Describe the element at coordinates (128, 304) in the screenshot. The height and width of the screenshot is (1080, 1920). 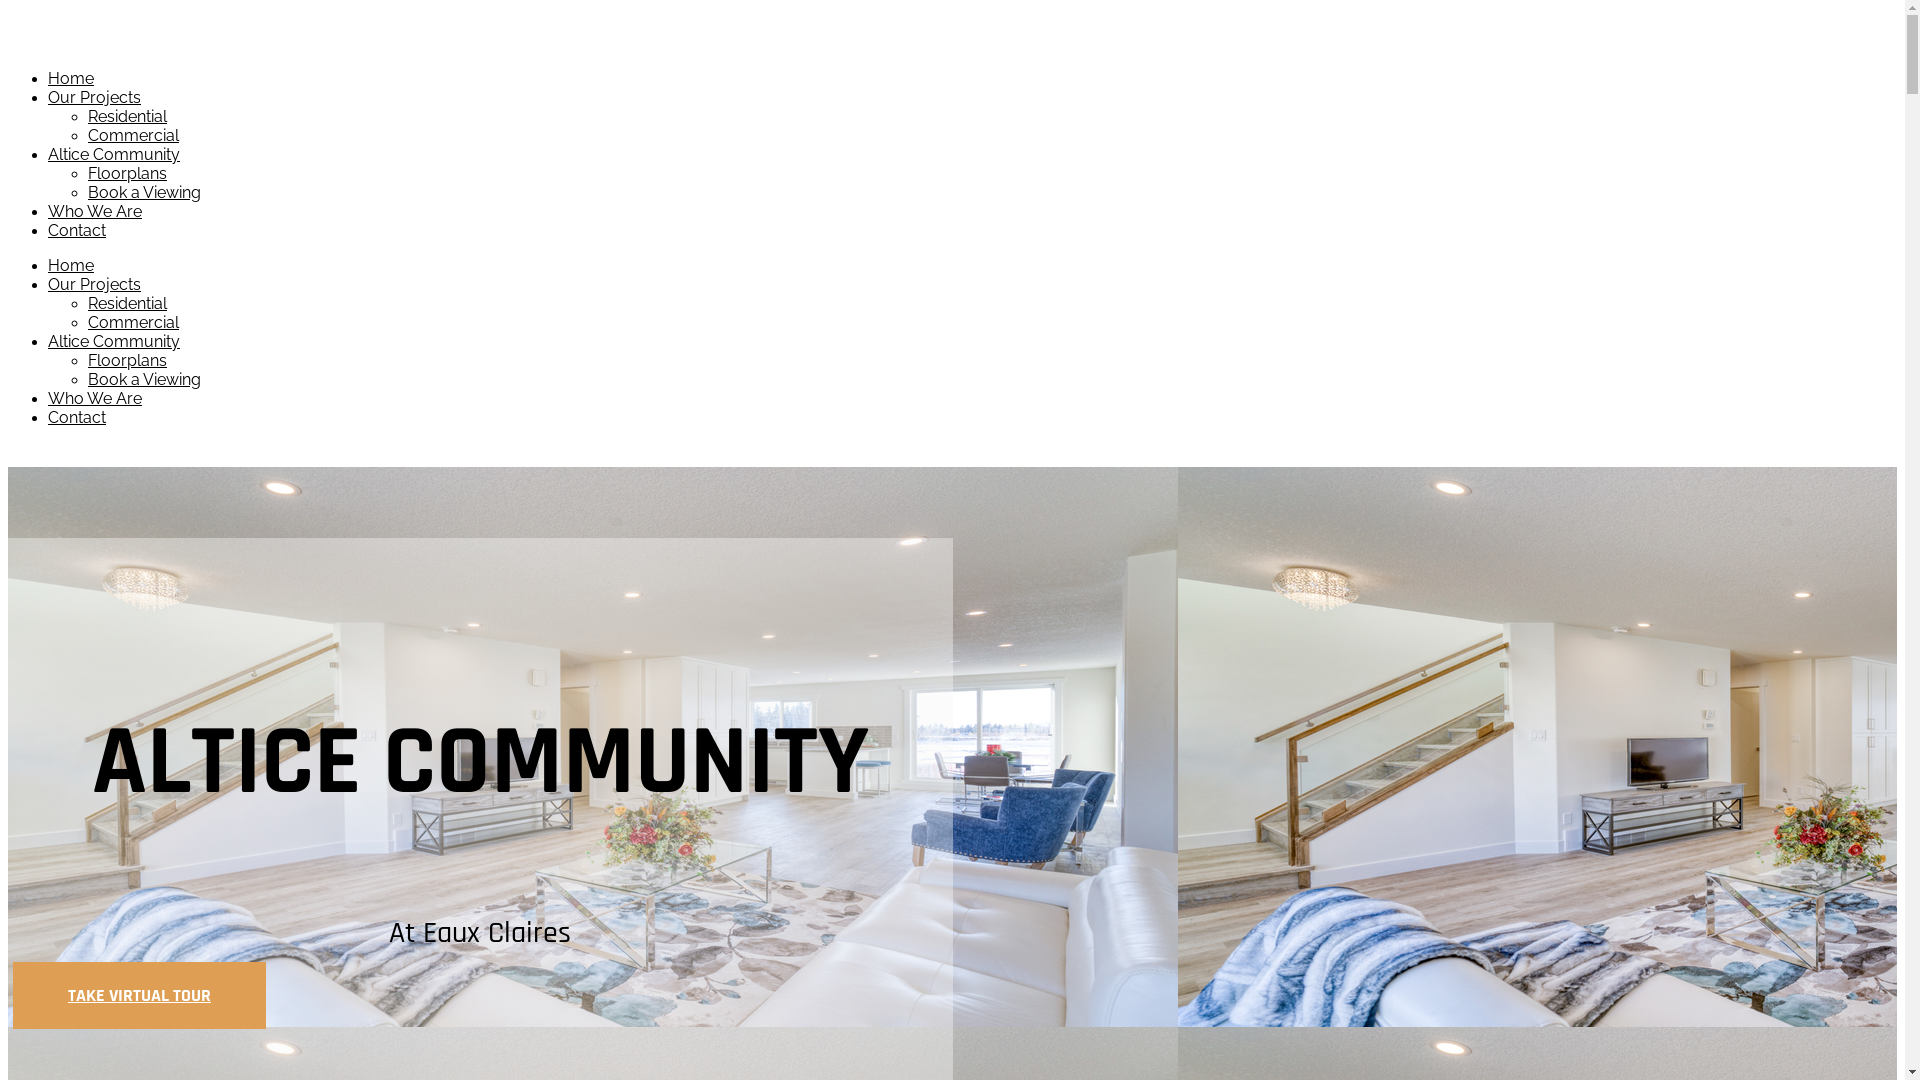
I see `Residential` at that location.